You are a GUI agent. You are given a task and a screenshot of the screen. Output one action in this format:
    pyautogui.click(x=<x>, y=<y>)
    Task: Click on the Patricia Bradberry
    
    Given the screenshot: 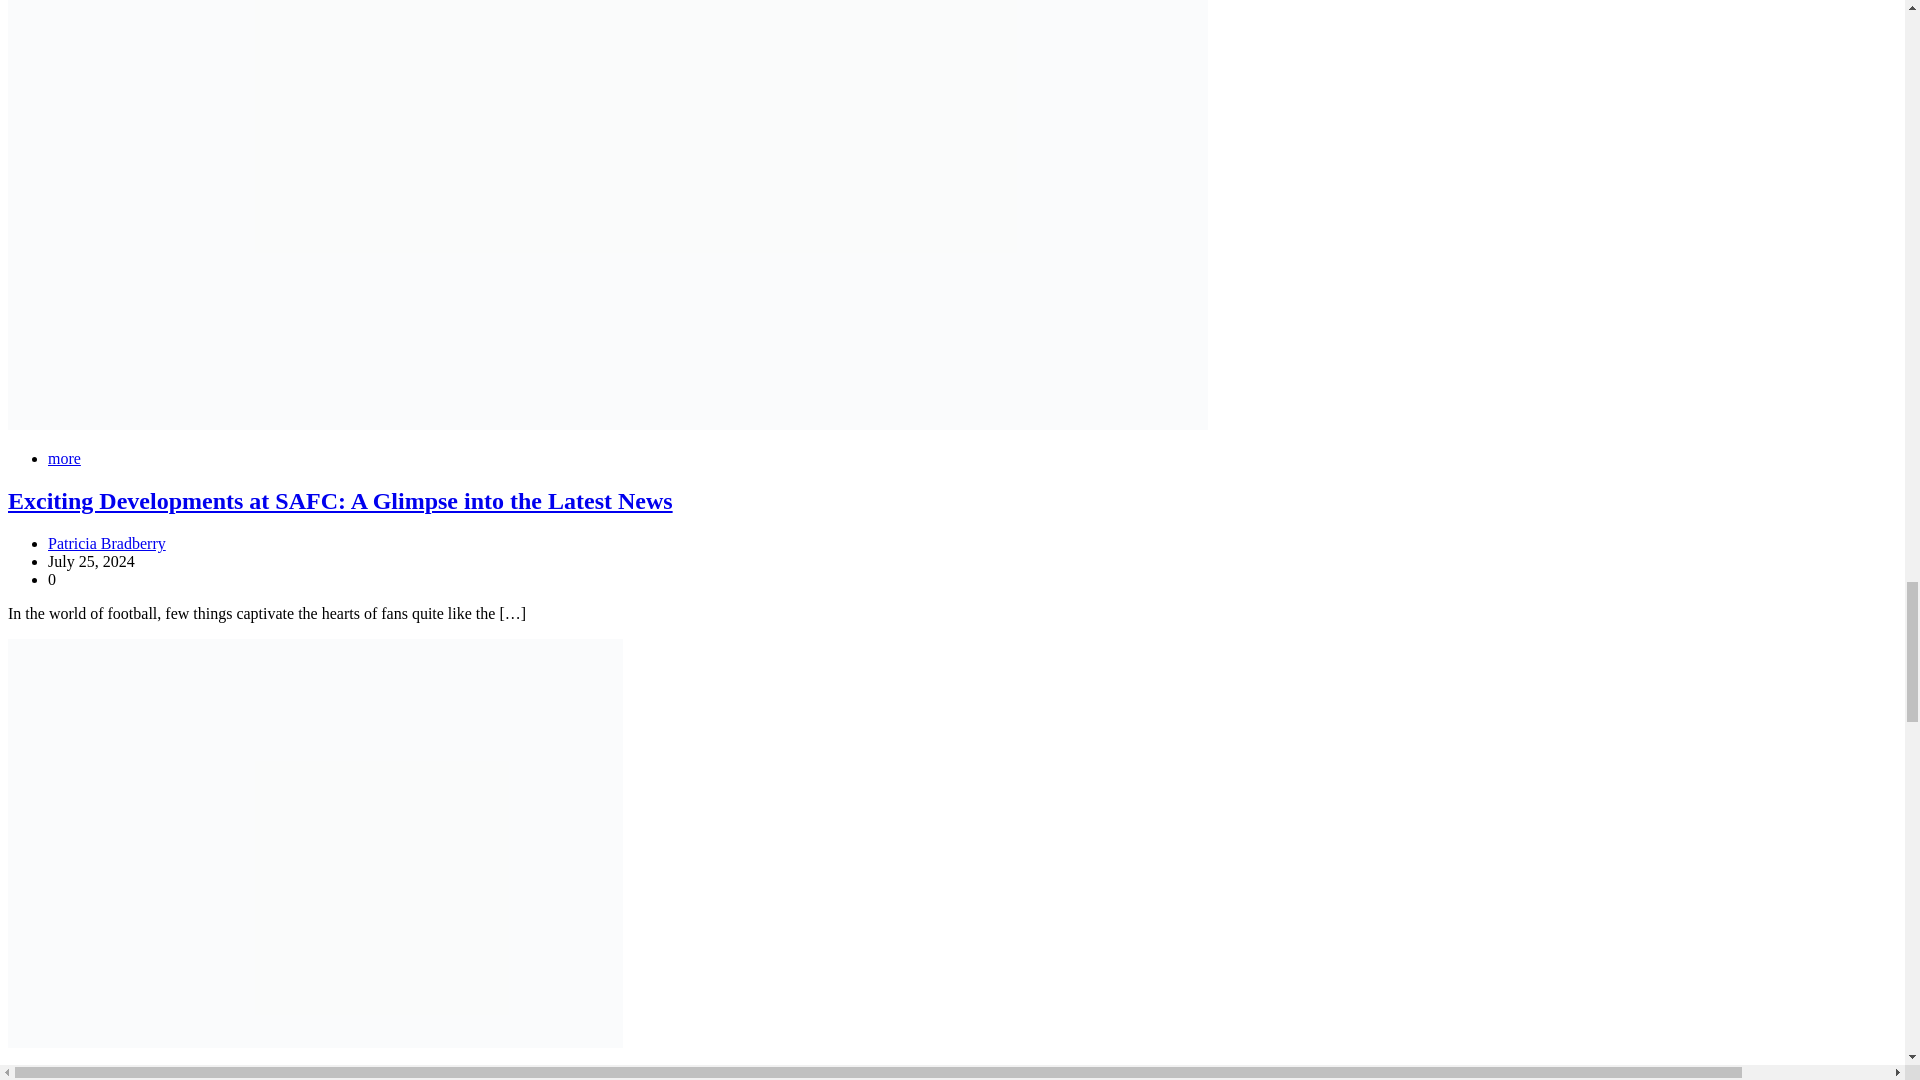 What is the action you would take?
    pyautogui.click(x=106, y=542)
    